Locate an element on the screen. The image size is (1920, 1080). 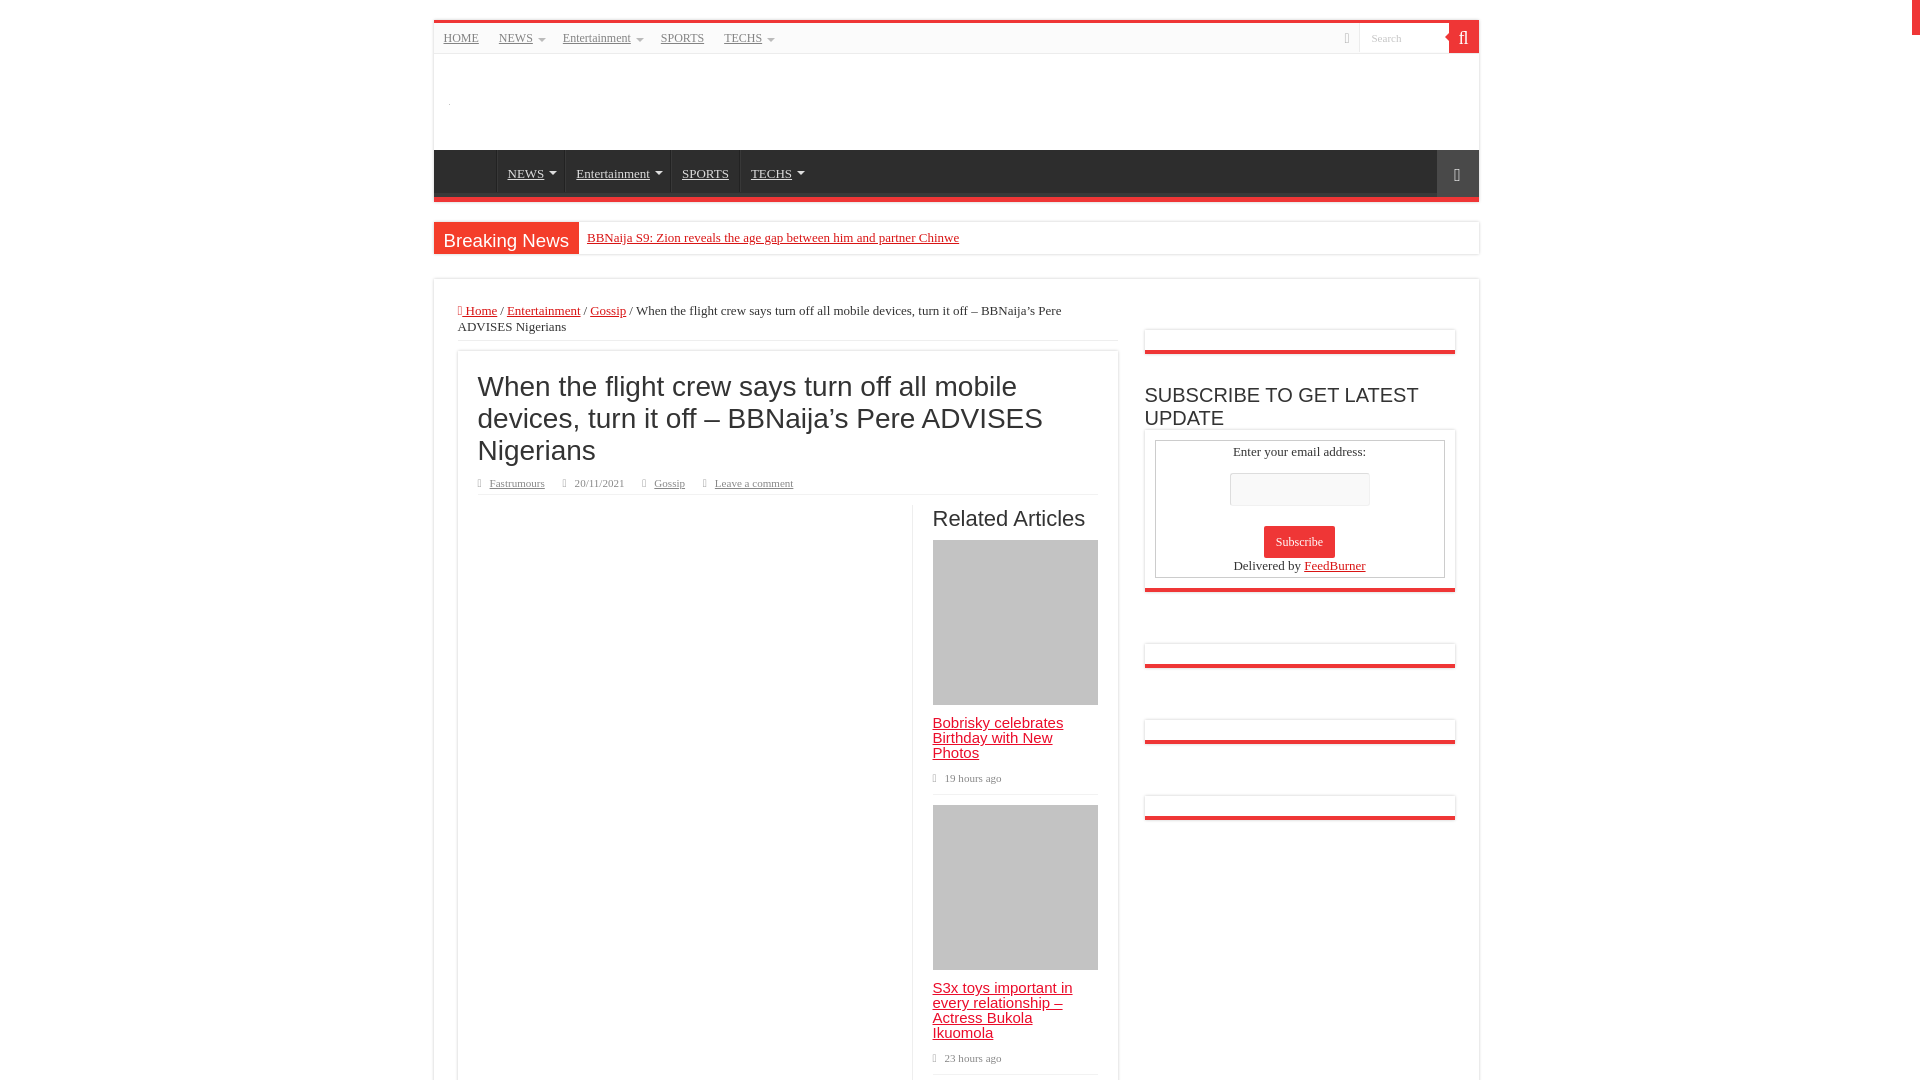
Entertainment is located at coordinates (544, 310).